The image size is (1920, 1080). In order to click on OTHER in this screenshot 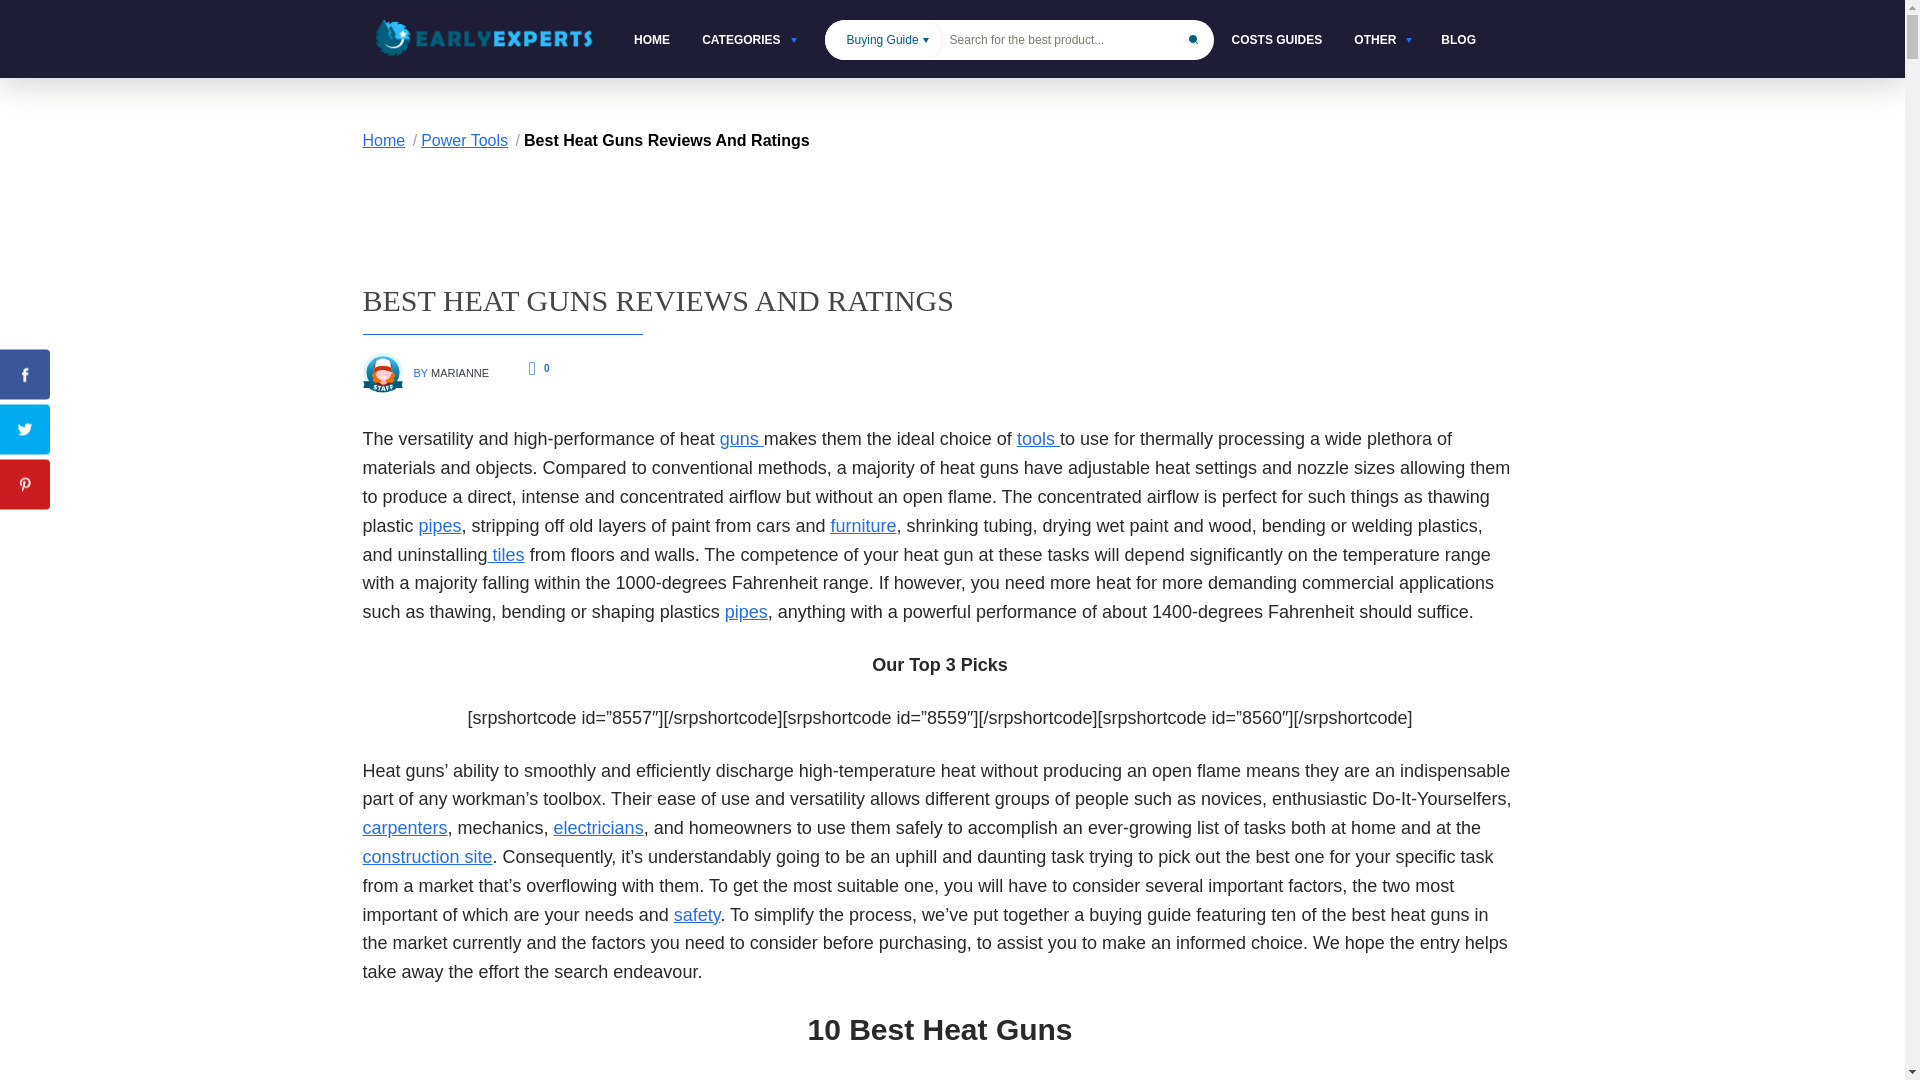, I will do `click(1381, 40)`.